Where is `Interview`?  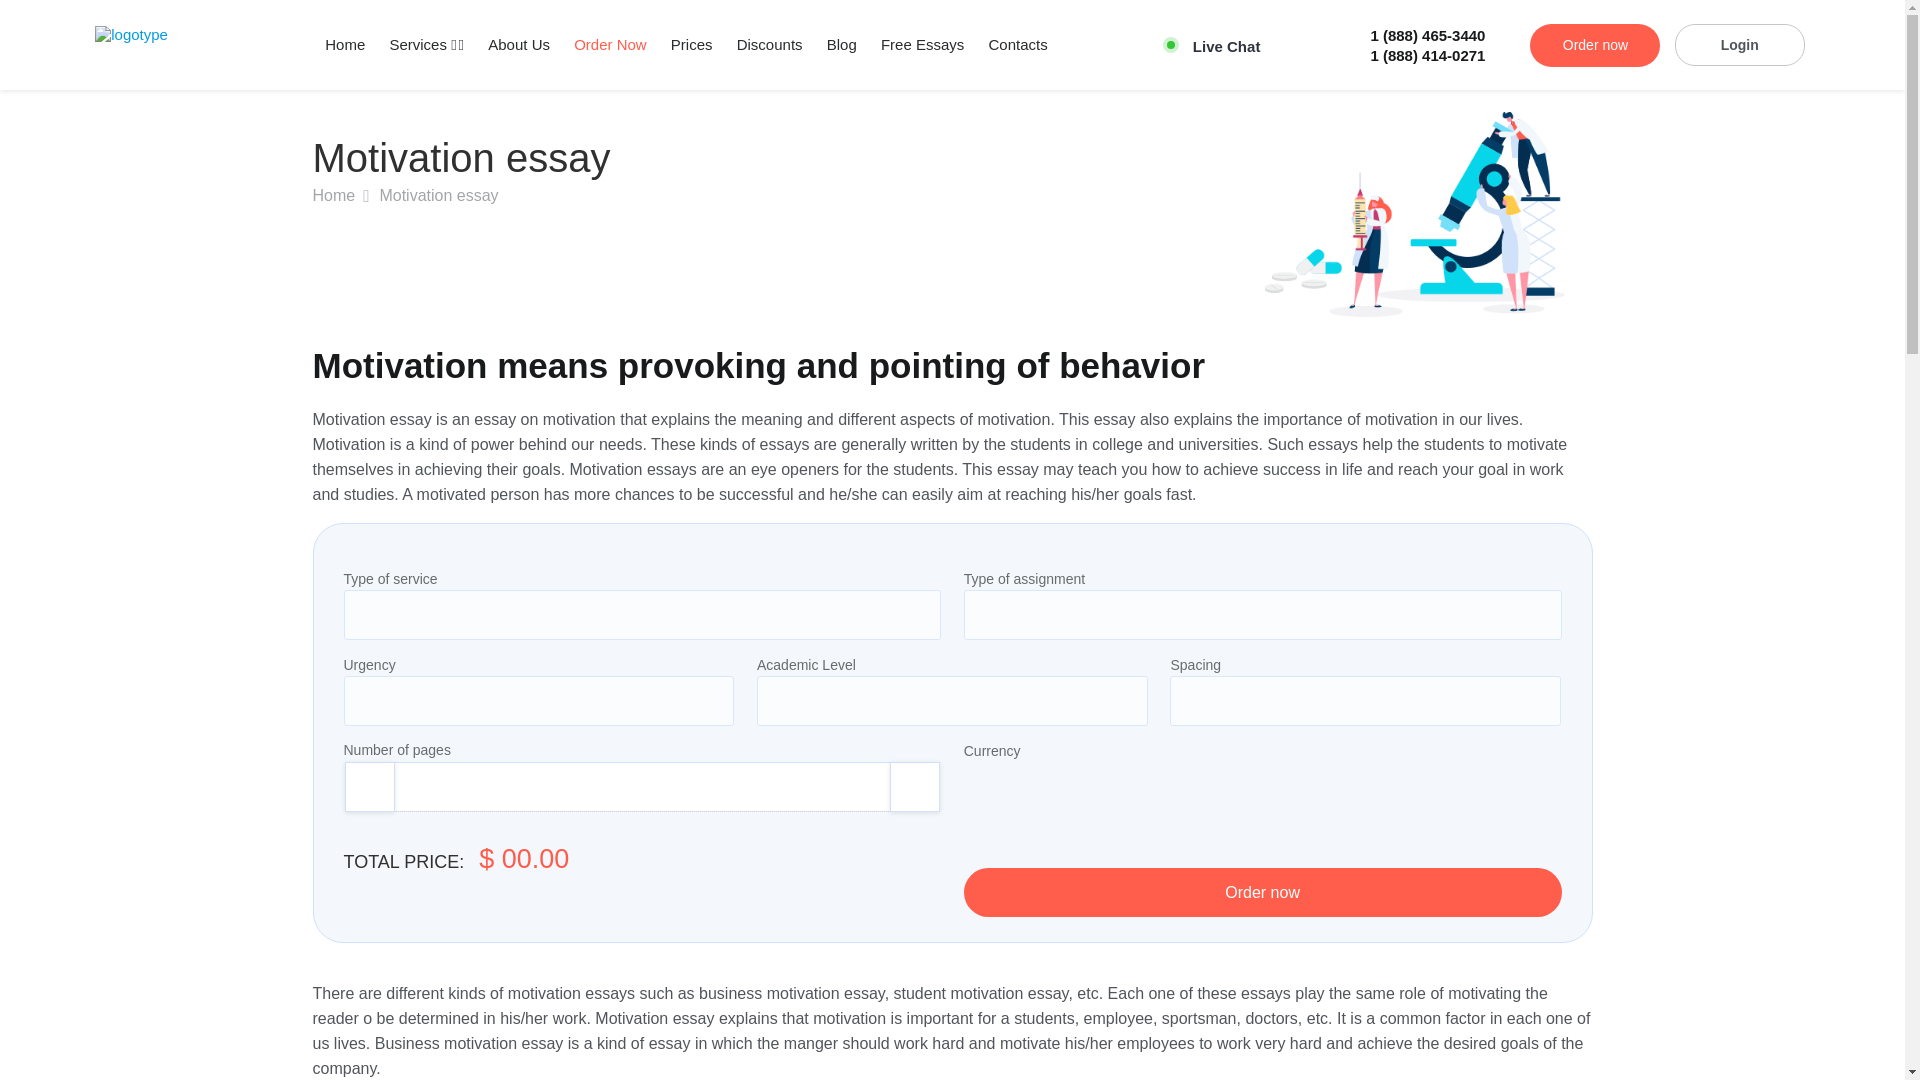
Interview is located at coordinates (1074, 336).